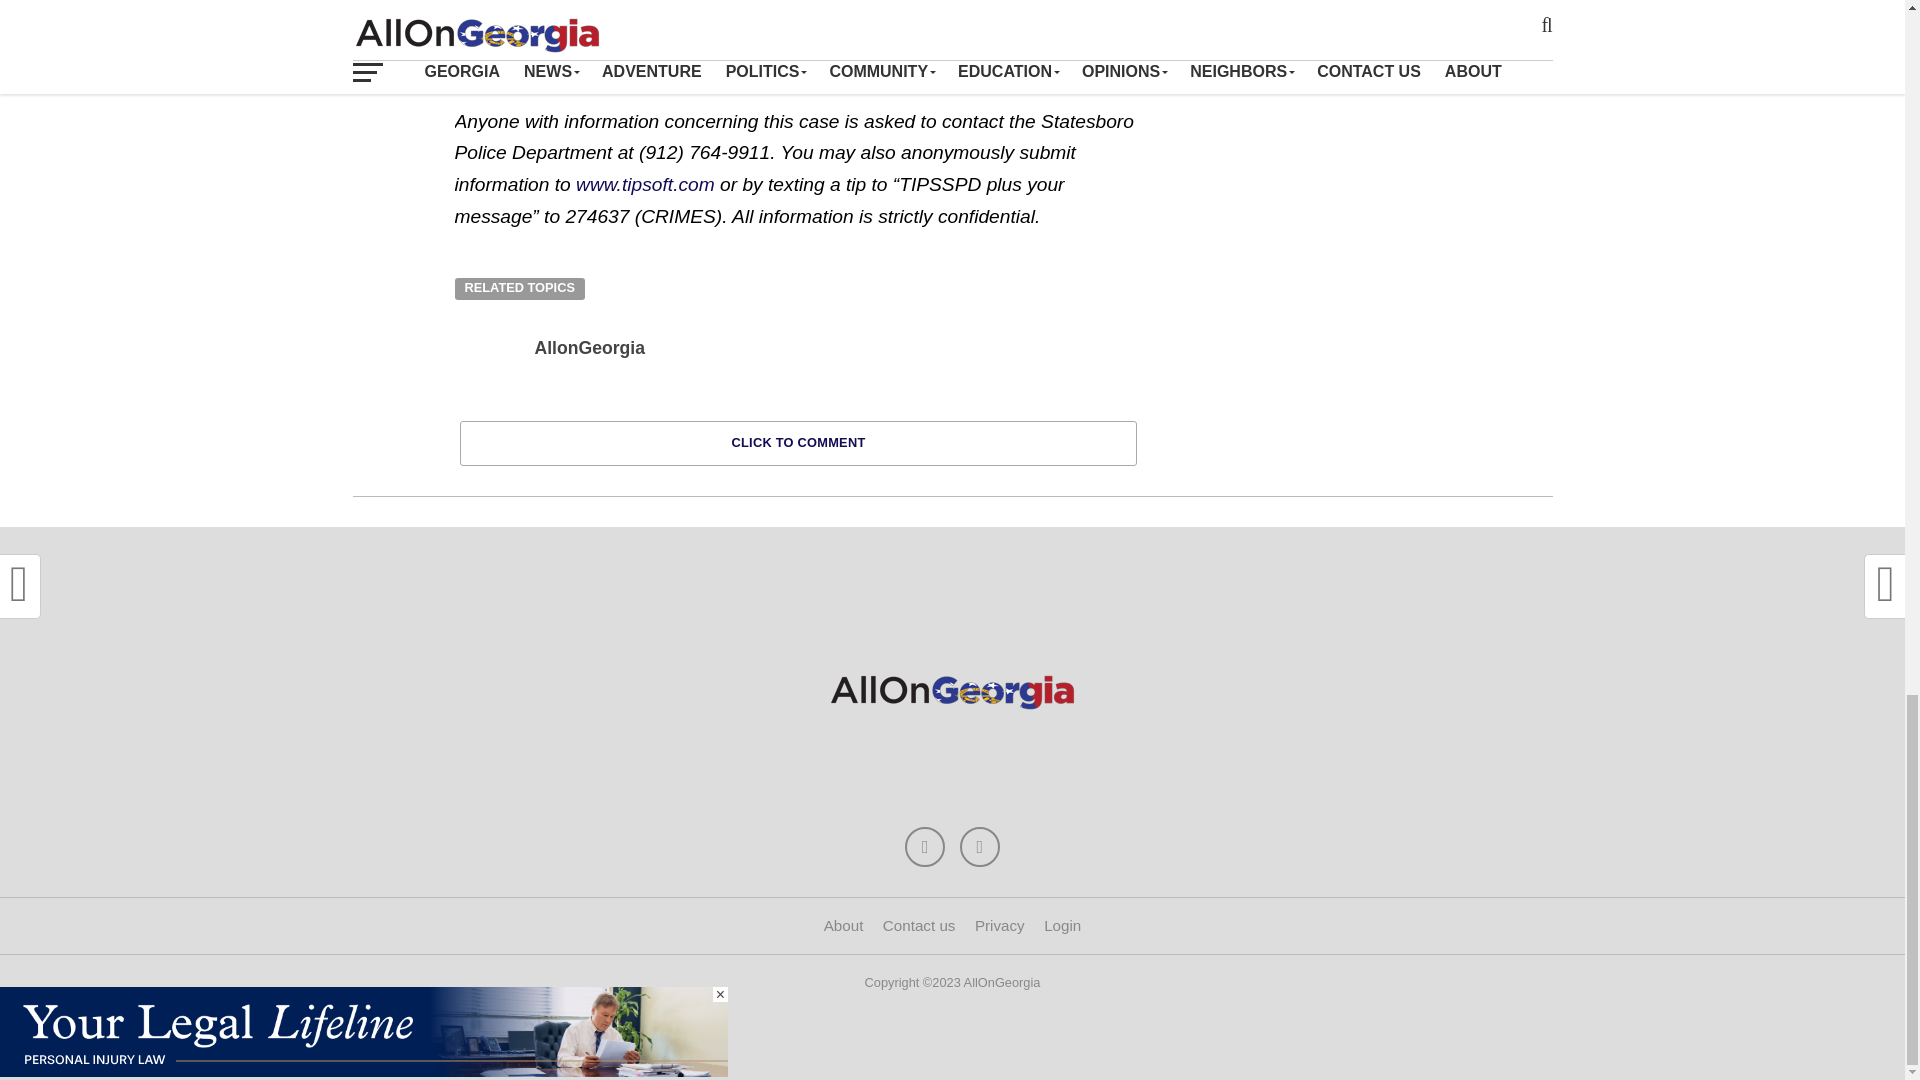 The image size is (1920, 1080). I want to click on Posts by AllonGeorgia, so click(588, 348).